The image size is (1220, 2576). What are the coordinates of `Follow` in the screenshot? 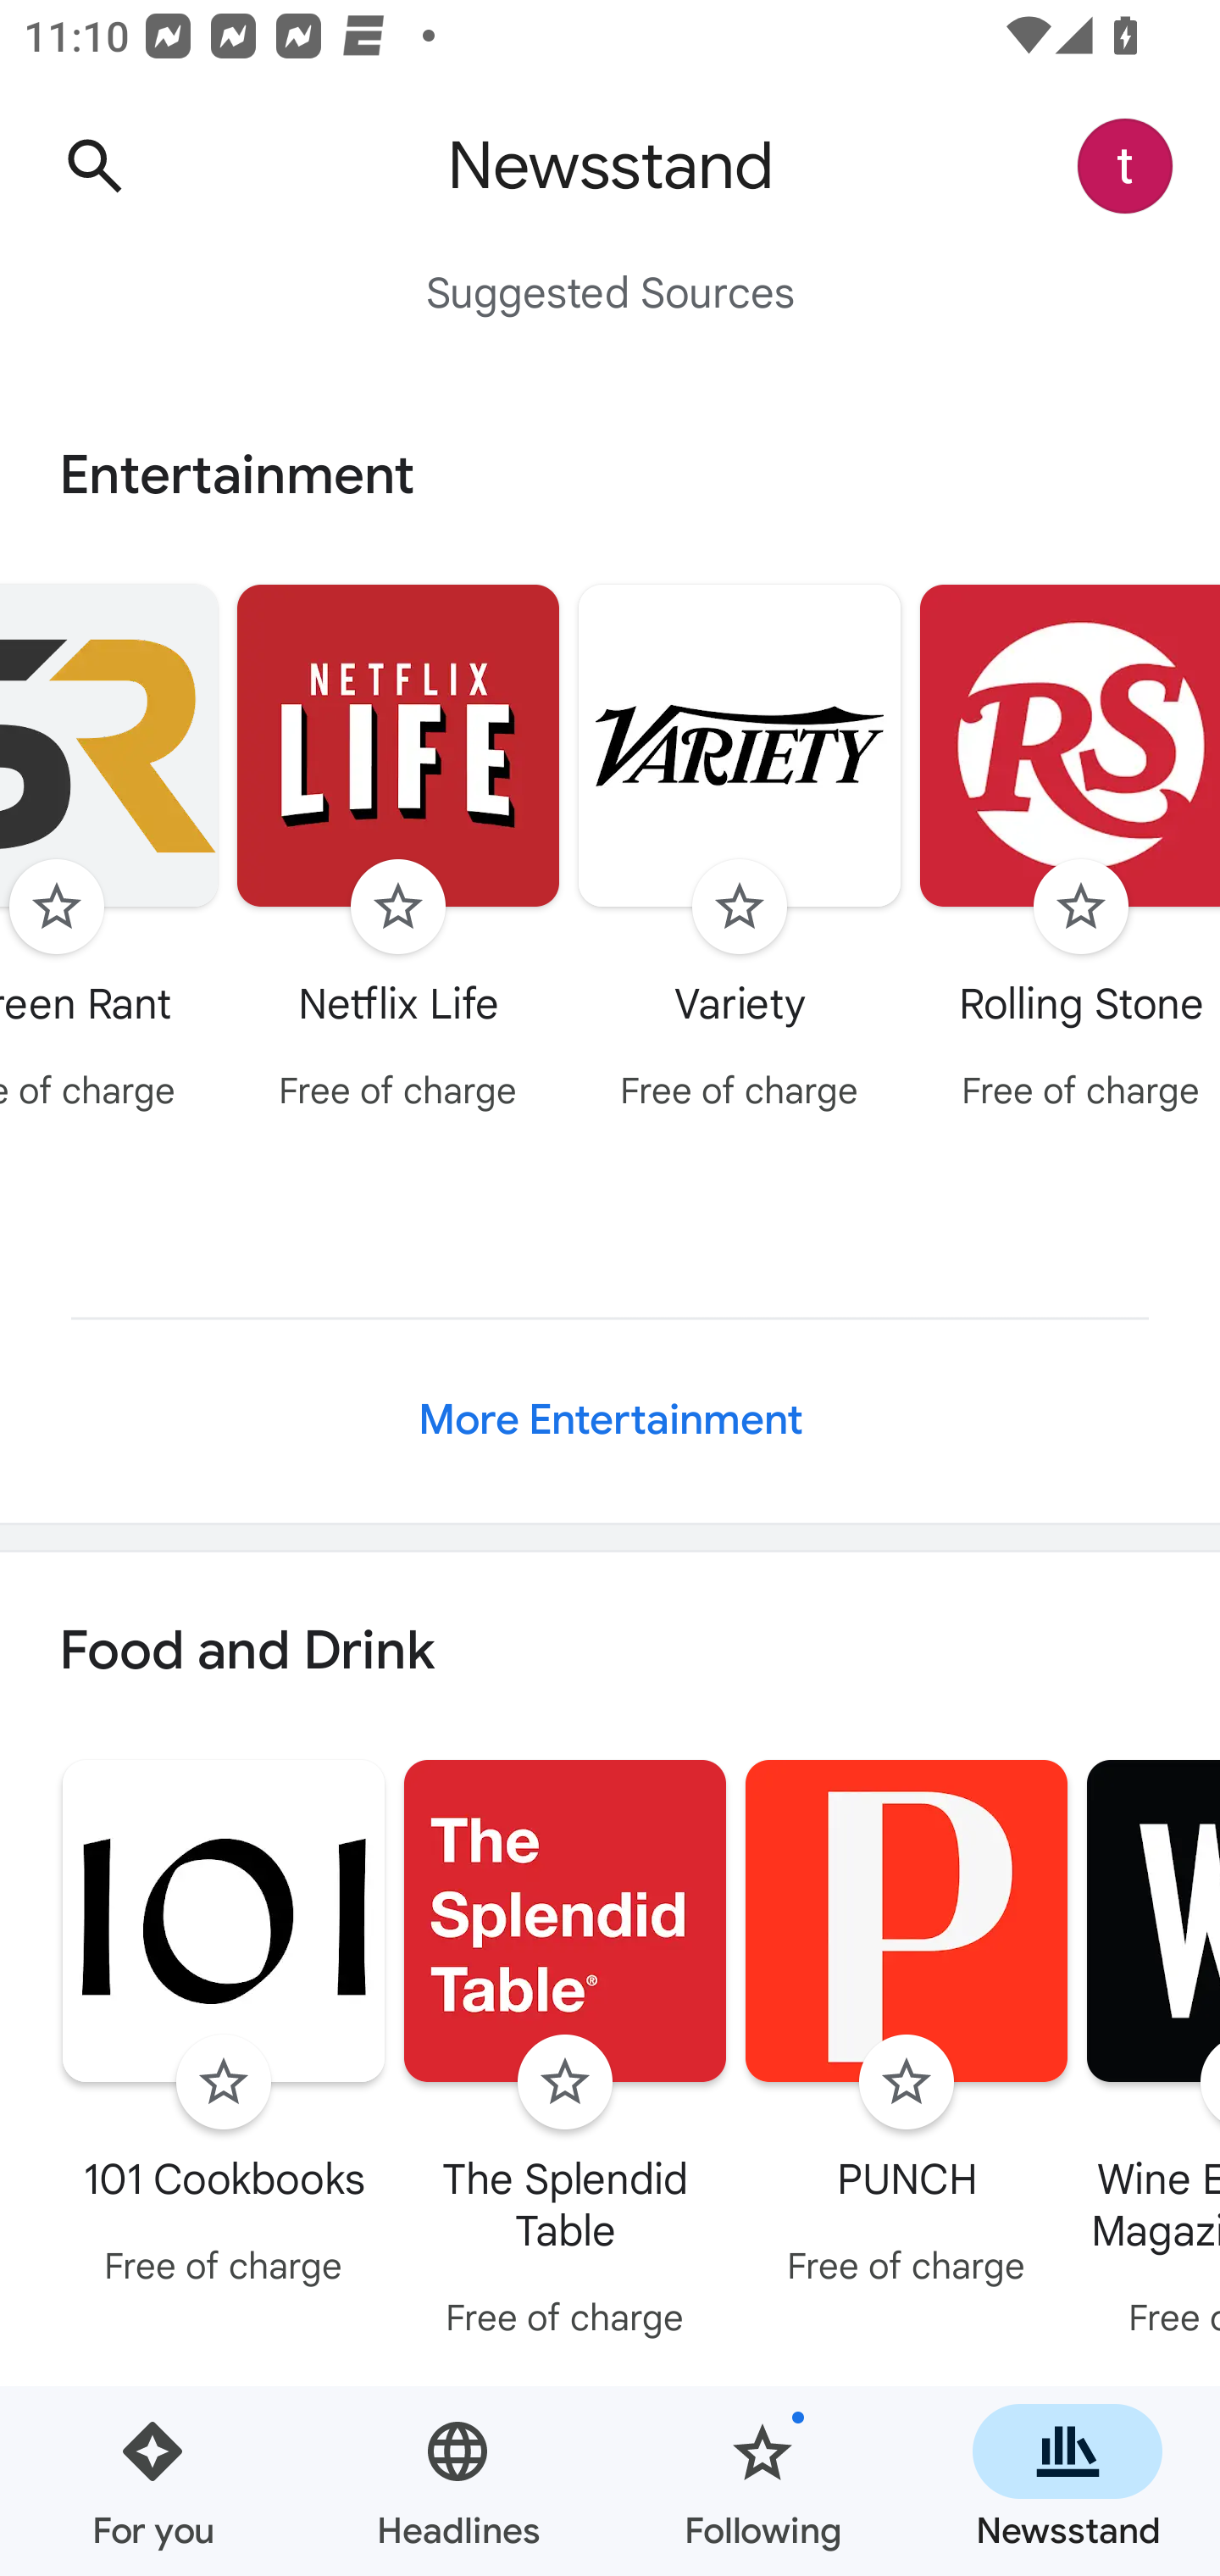 It's located at (907, 2083).